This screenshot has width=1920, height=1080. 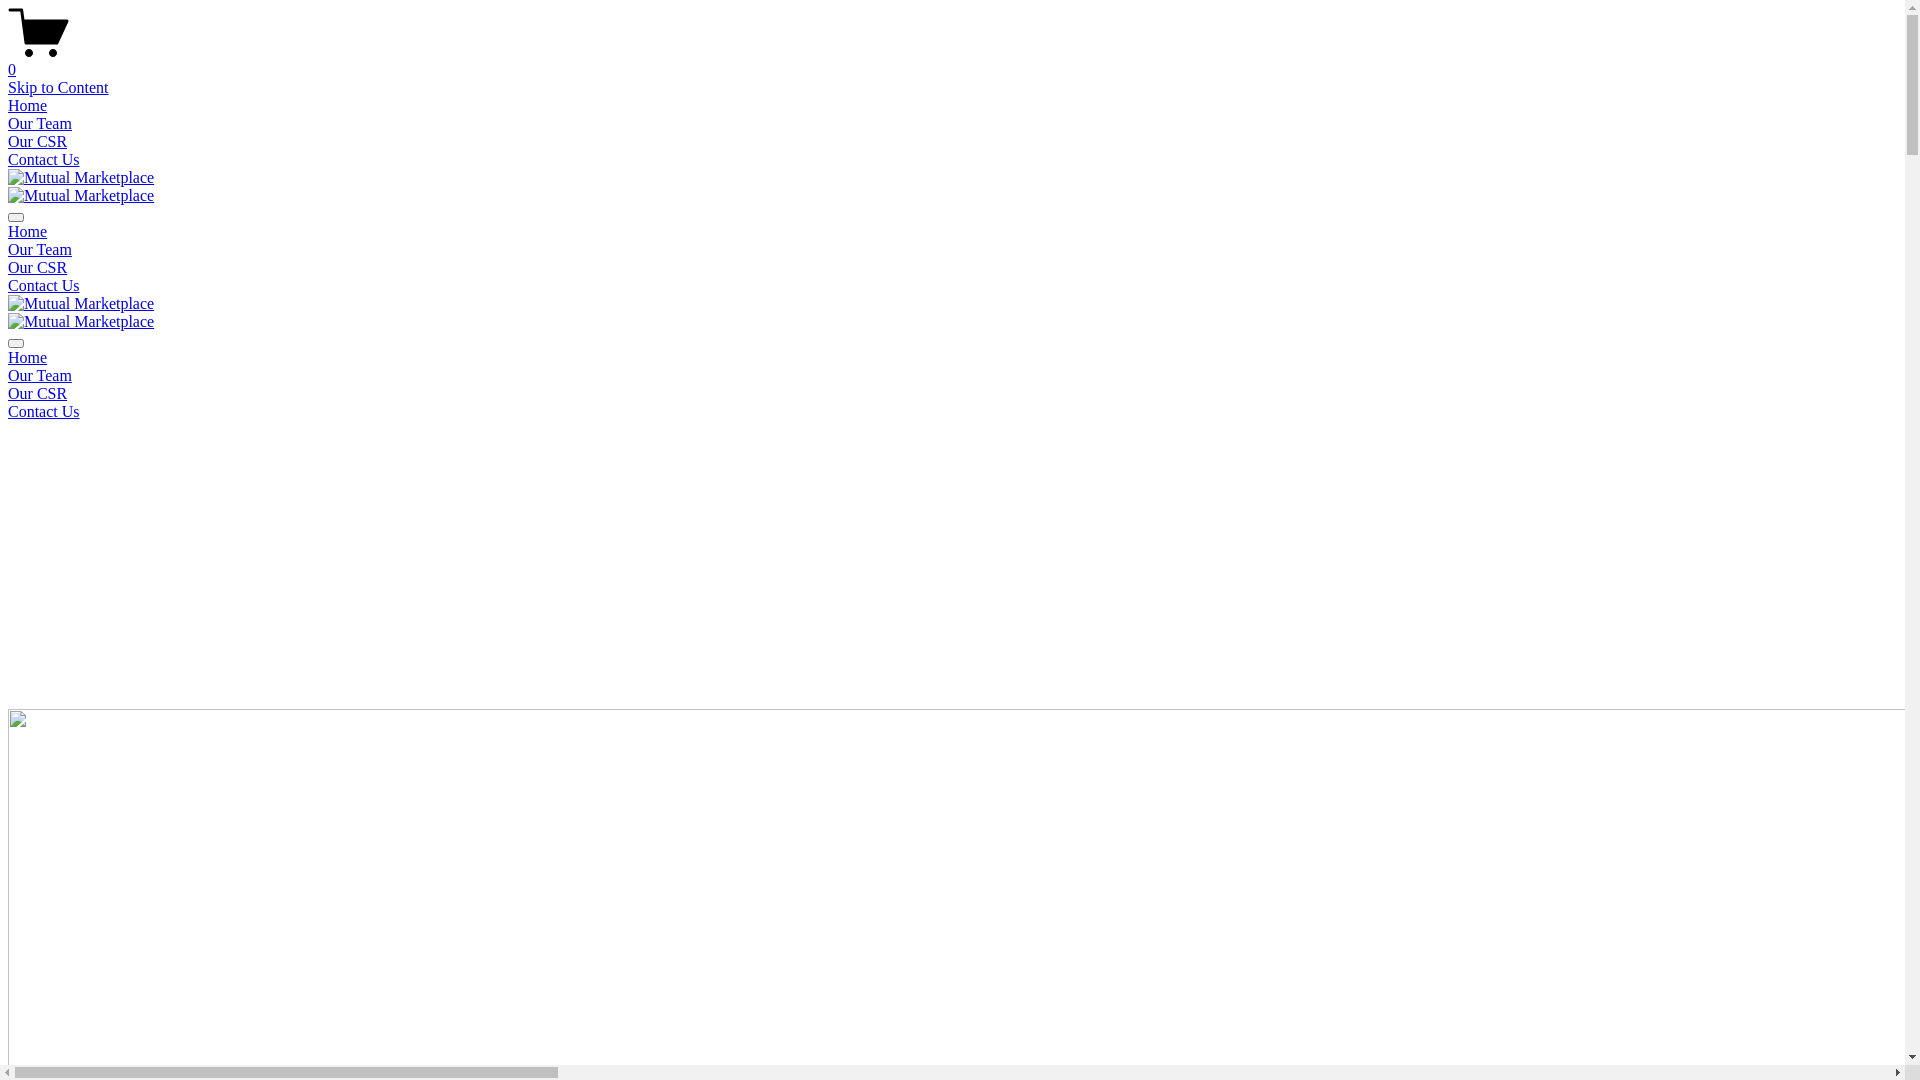 I want to click on Our Team, so click(x=952, y=376).